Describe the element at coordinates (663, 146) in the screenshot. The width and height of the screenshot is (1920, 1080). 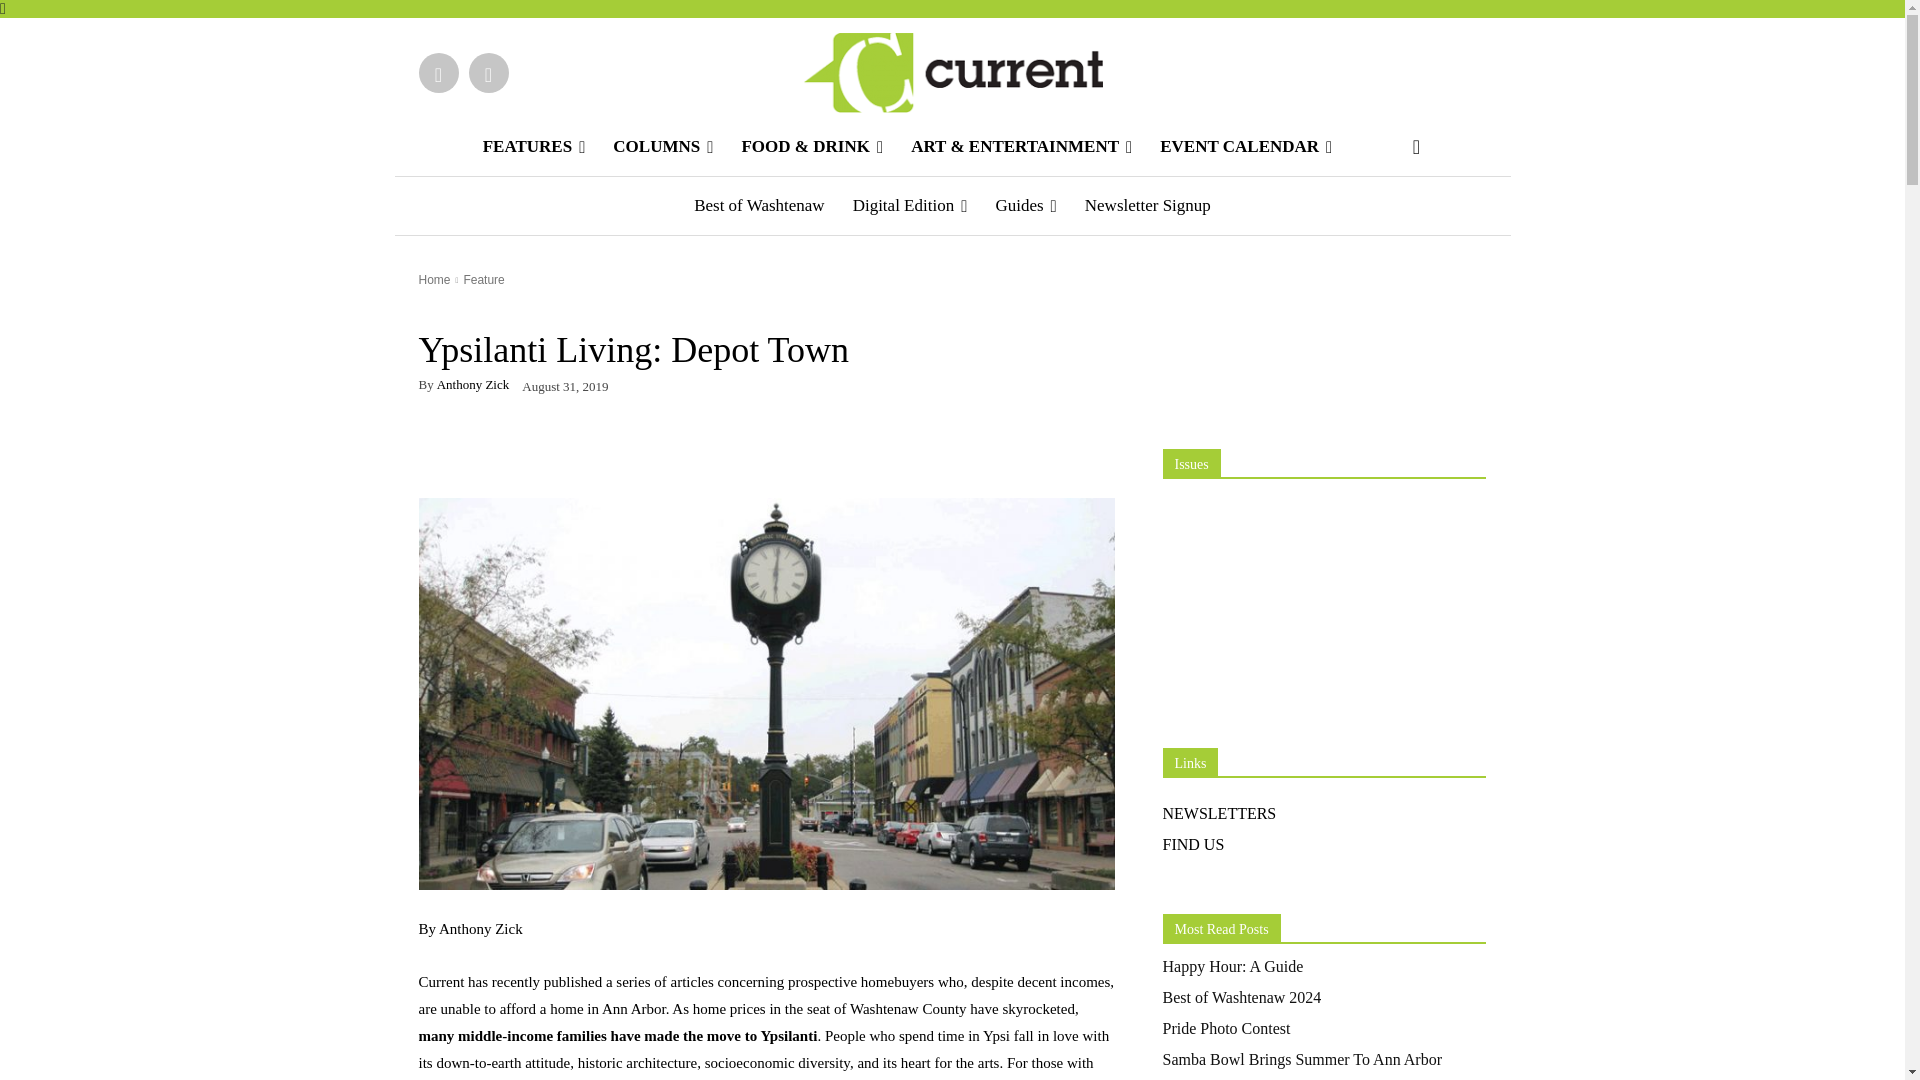
I see `COLUMNS` at that location.